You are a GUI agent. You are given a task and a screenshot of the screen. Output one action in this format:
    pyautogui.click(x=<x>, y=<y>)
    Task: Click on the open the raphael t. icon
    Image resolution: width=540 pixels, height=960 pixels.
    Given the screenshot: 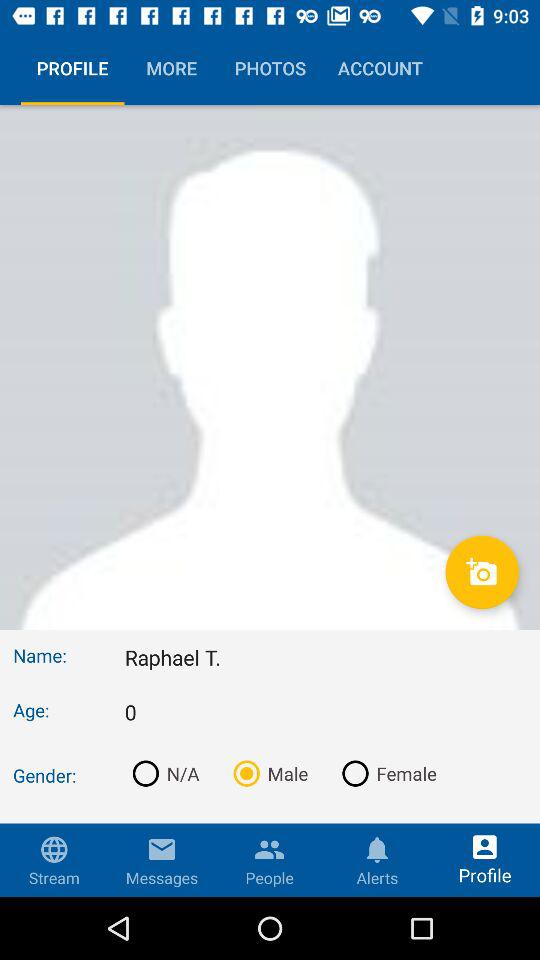 What is the action you would take?
    pyautogui.click(x=326, y=657)
    